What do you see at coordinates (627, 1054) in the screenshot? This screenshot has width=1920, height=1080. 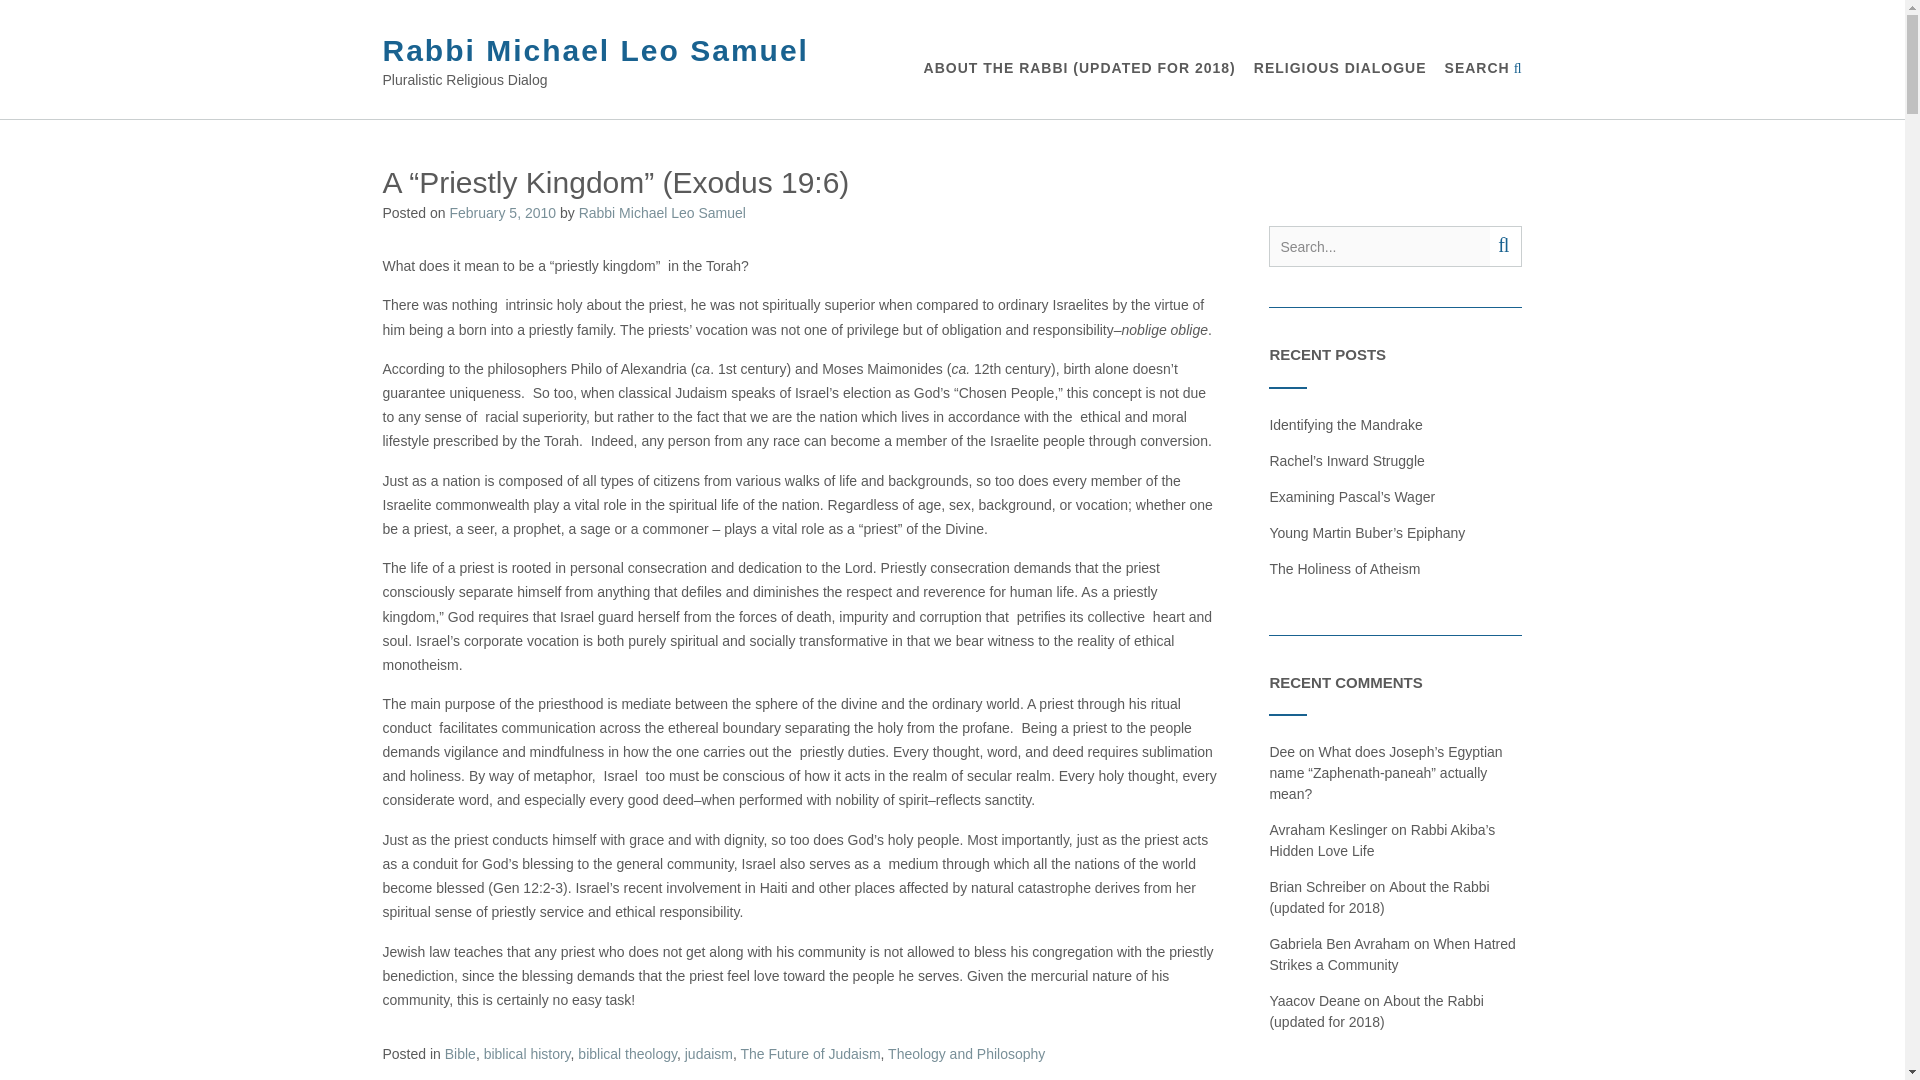 I see `biblical theology` at bounding box center [627, 1054].